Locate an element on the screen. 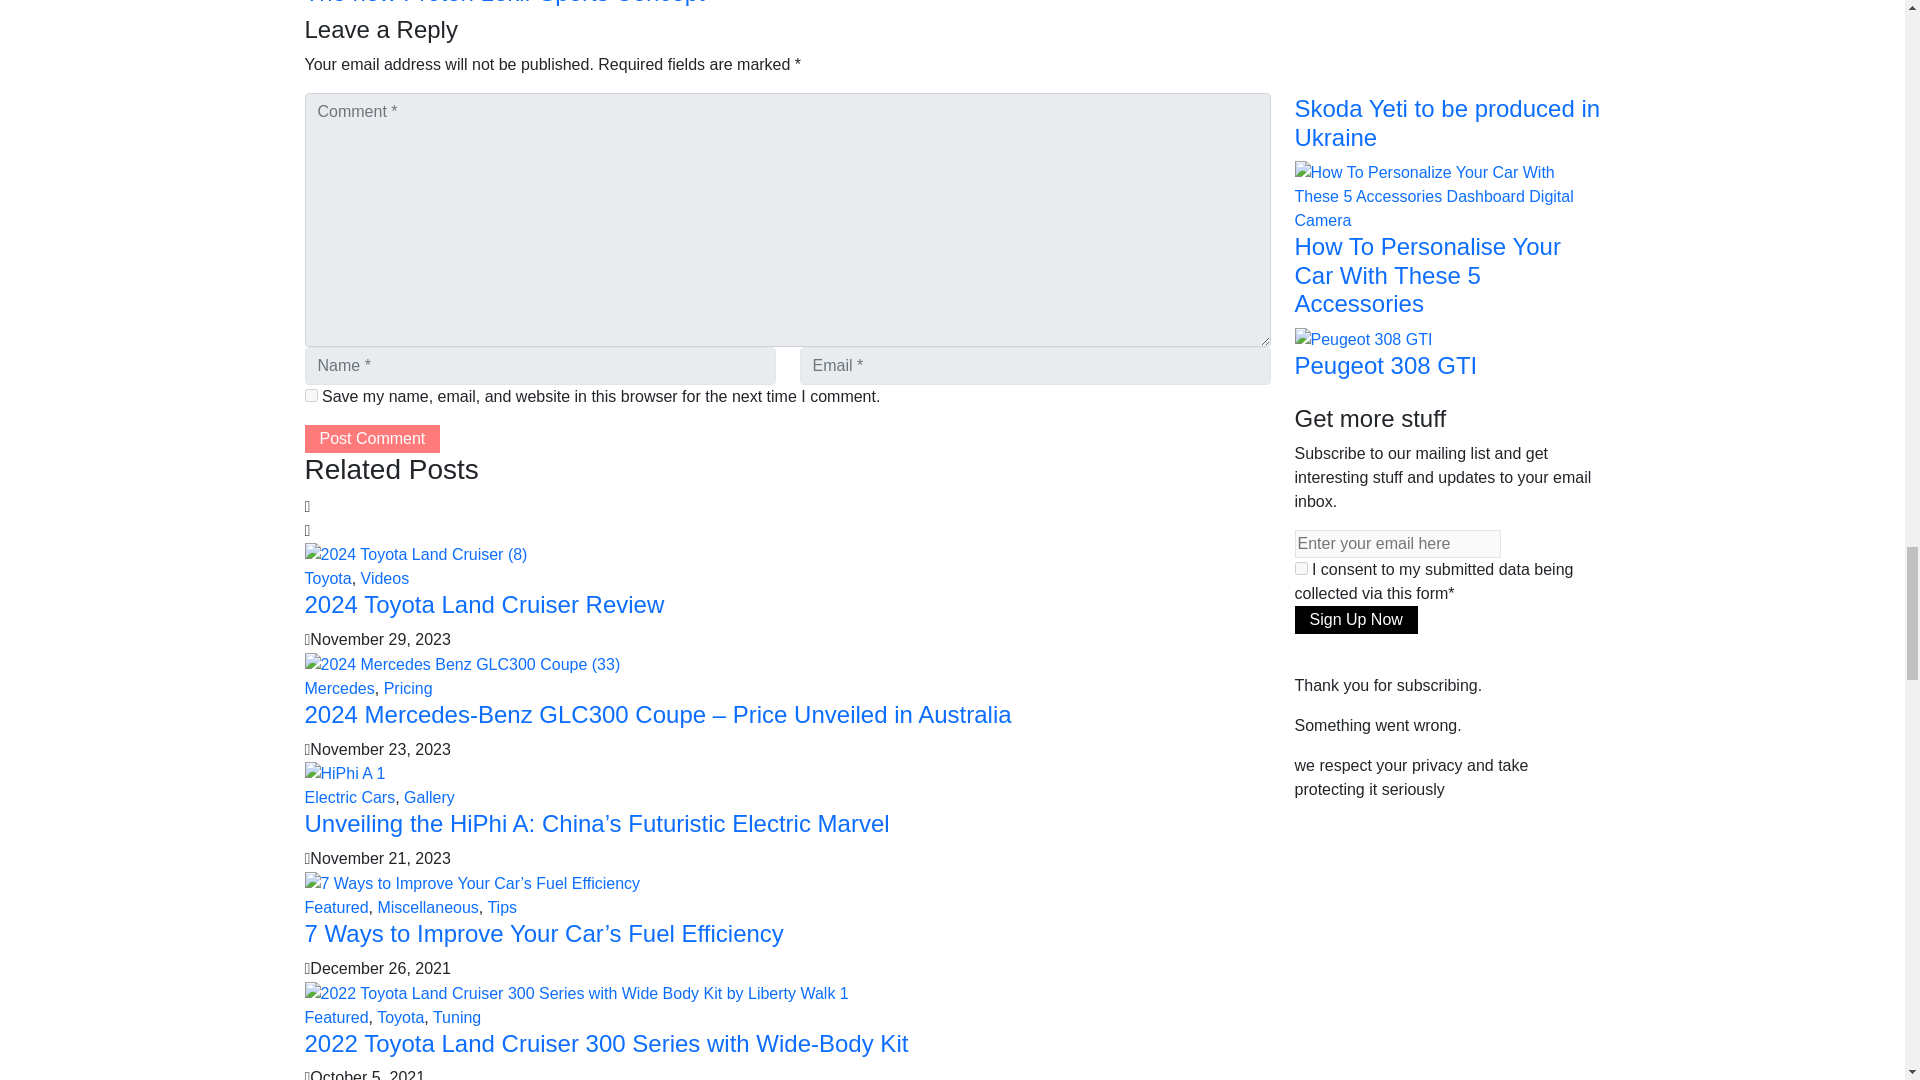 This screenshot has height=1080, width=1920. on is located at coordinates (1300, 568).